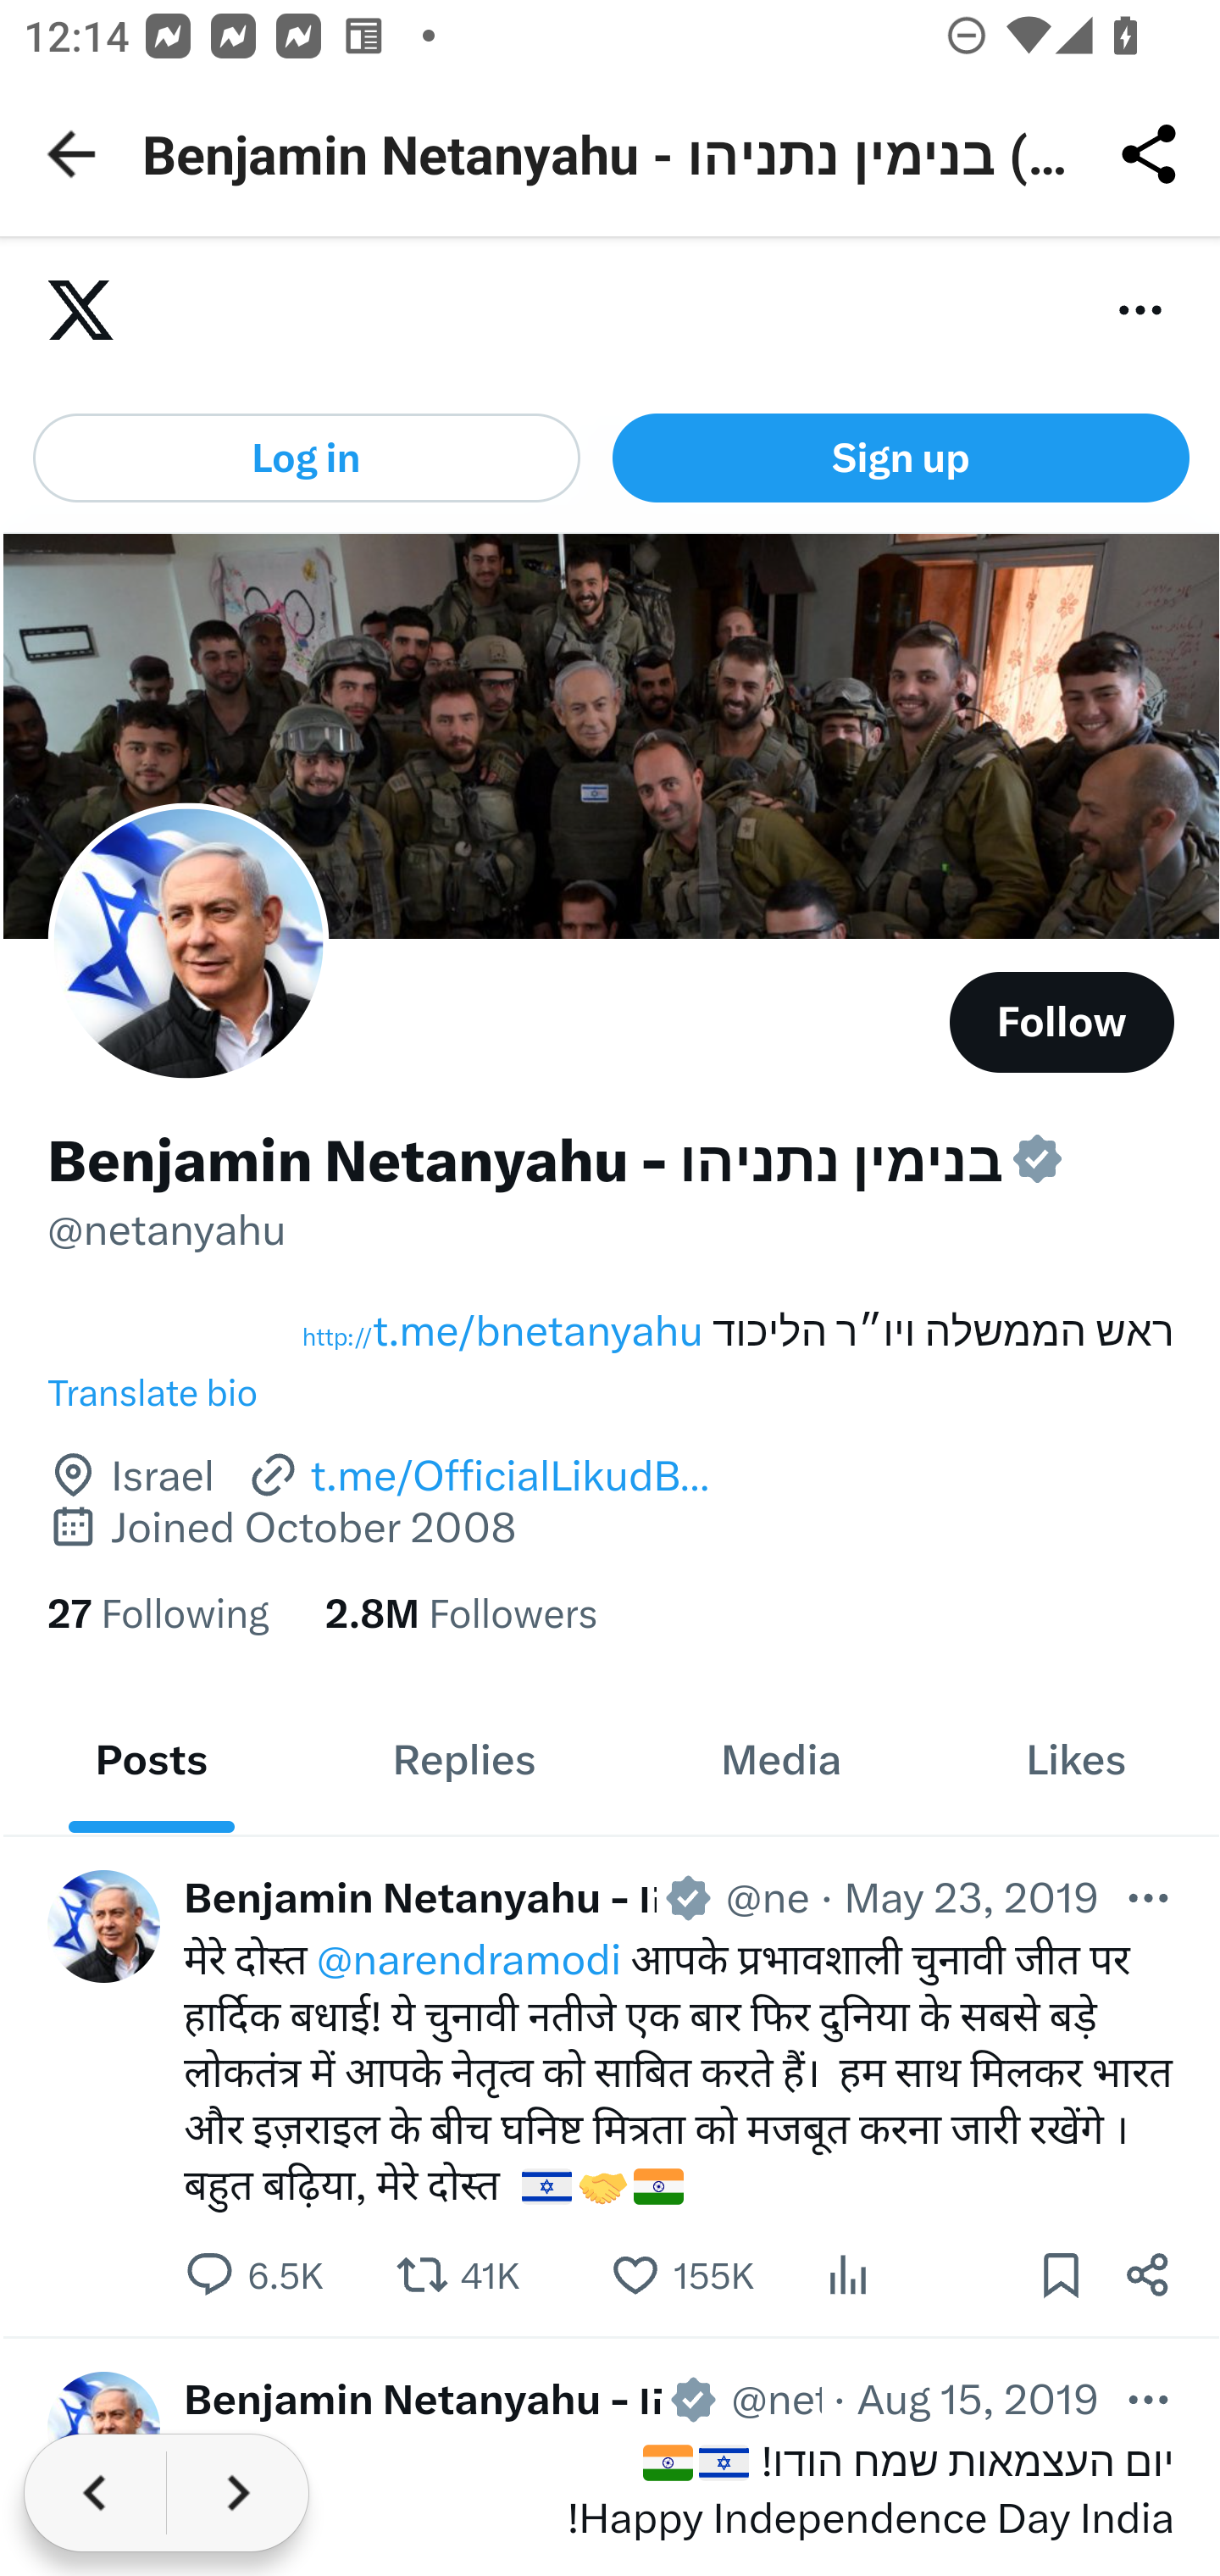  What do you see at coordinates (167, 1230) in the screenshot?
I see `@netanyahu` at bounding box center [167, 1230].